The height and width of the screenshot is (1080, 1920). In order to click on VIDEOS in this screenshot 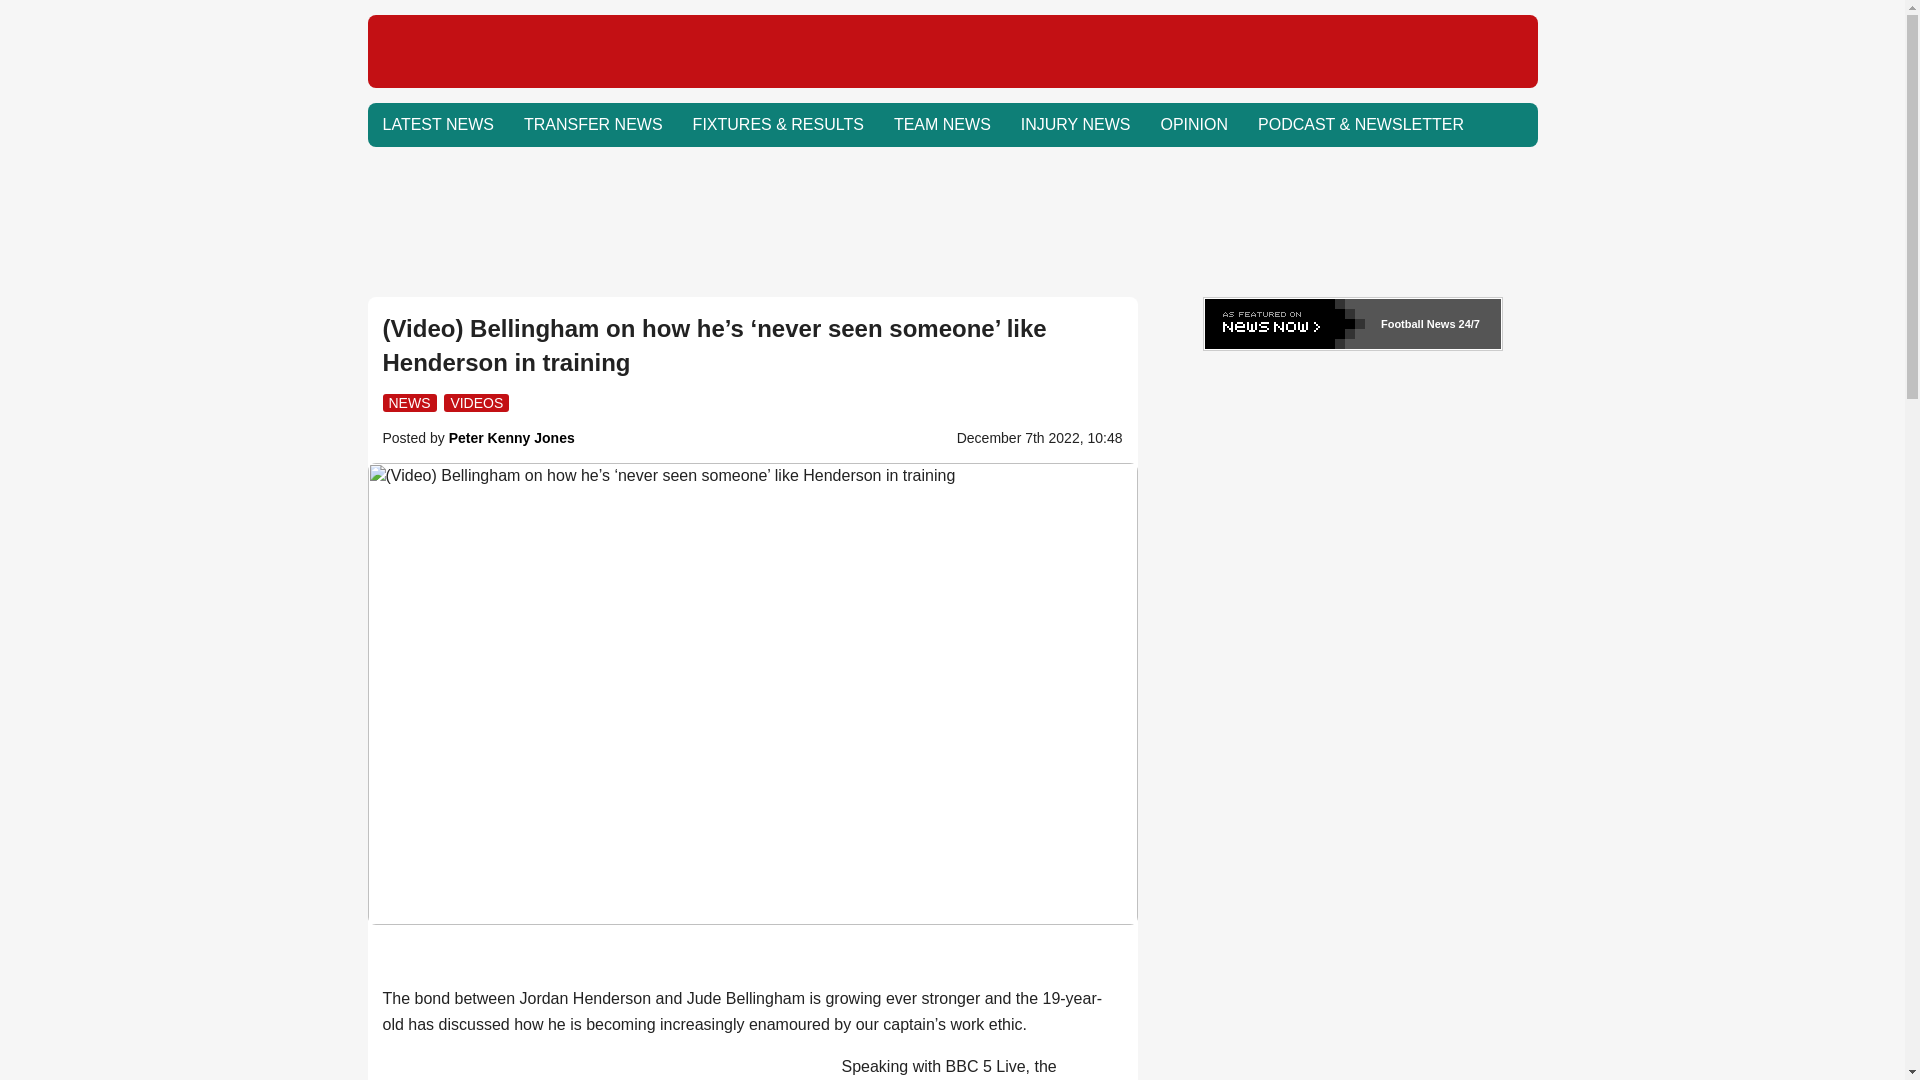, I will do `click(476, 402)`.